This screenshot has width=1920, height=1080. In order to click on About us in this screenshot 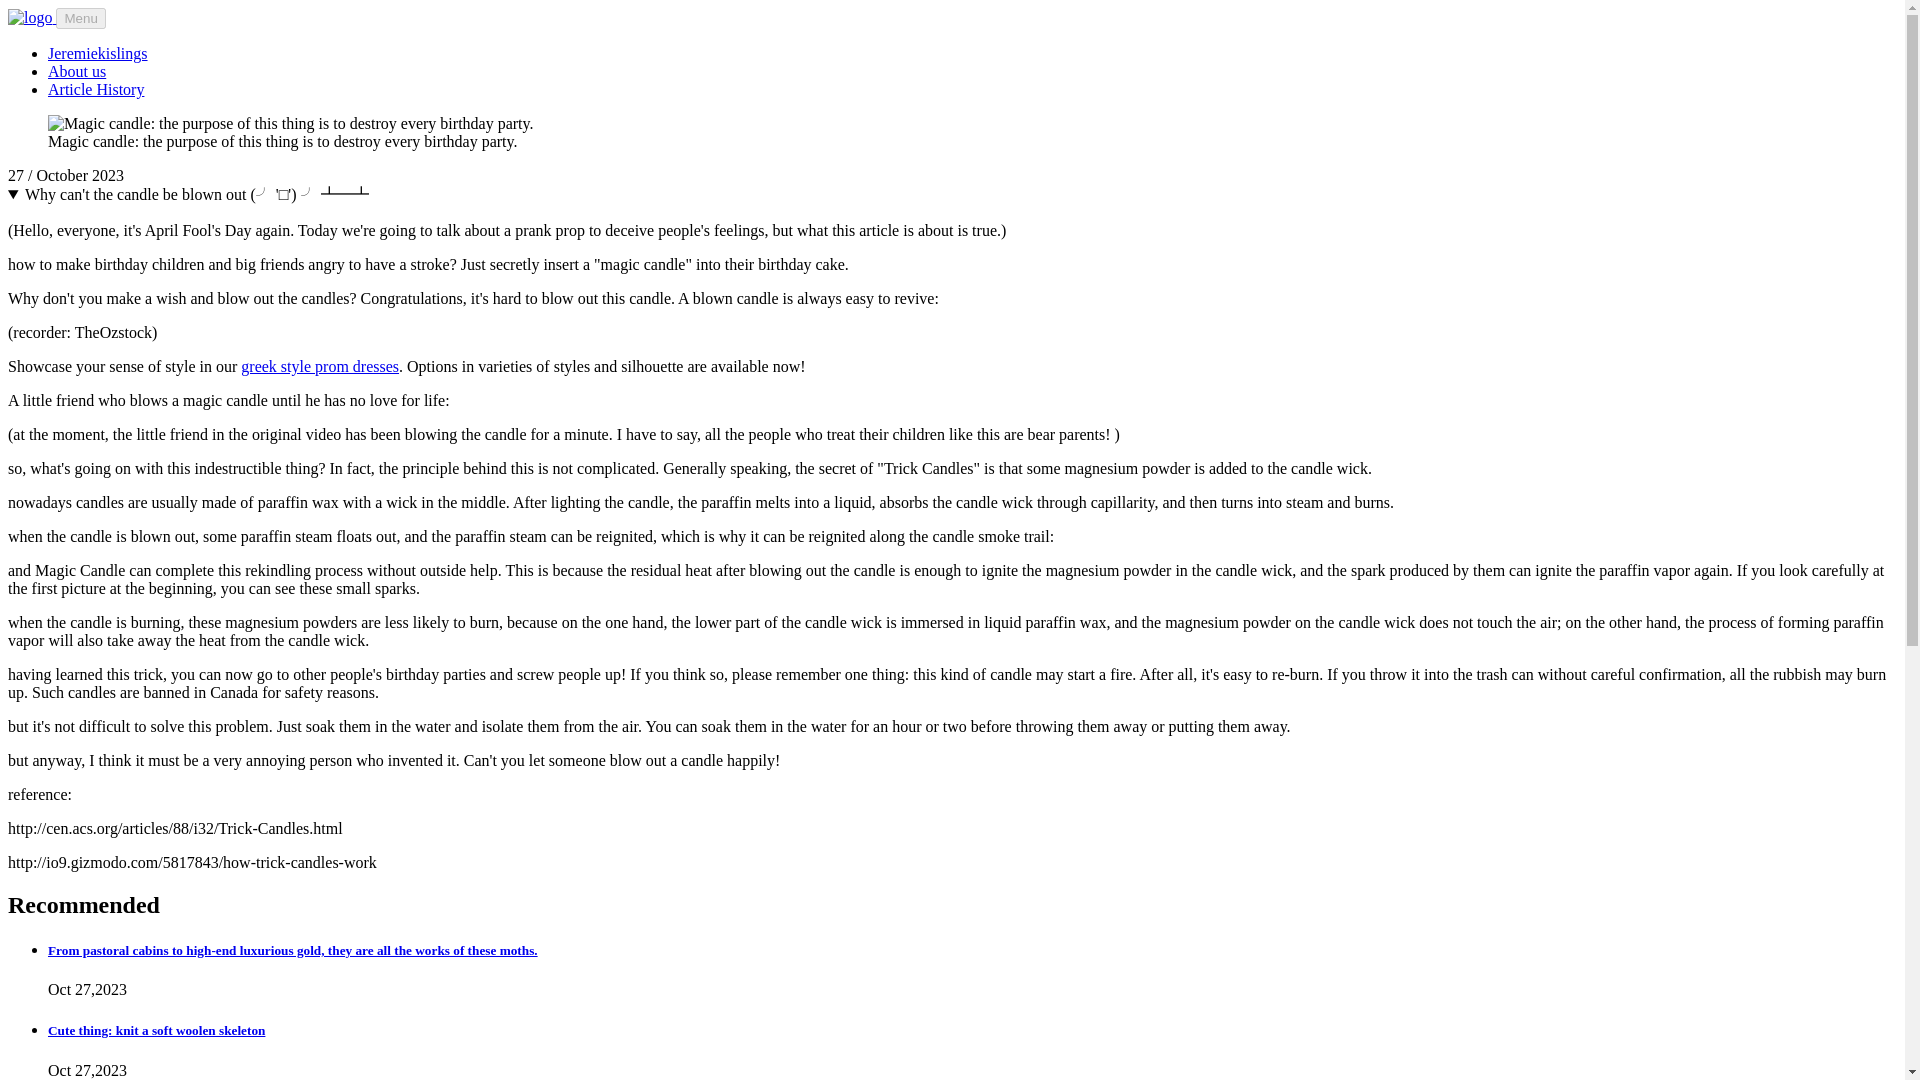, I will do `click(76, 70)`.